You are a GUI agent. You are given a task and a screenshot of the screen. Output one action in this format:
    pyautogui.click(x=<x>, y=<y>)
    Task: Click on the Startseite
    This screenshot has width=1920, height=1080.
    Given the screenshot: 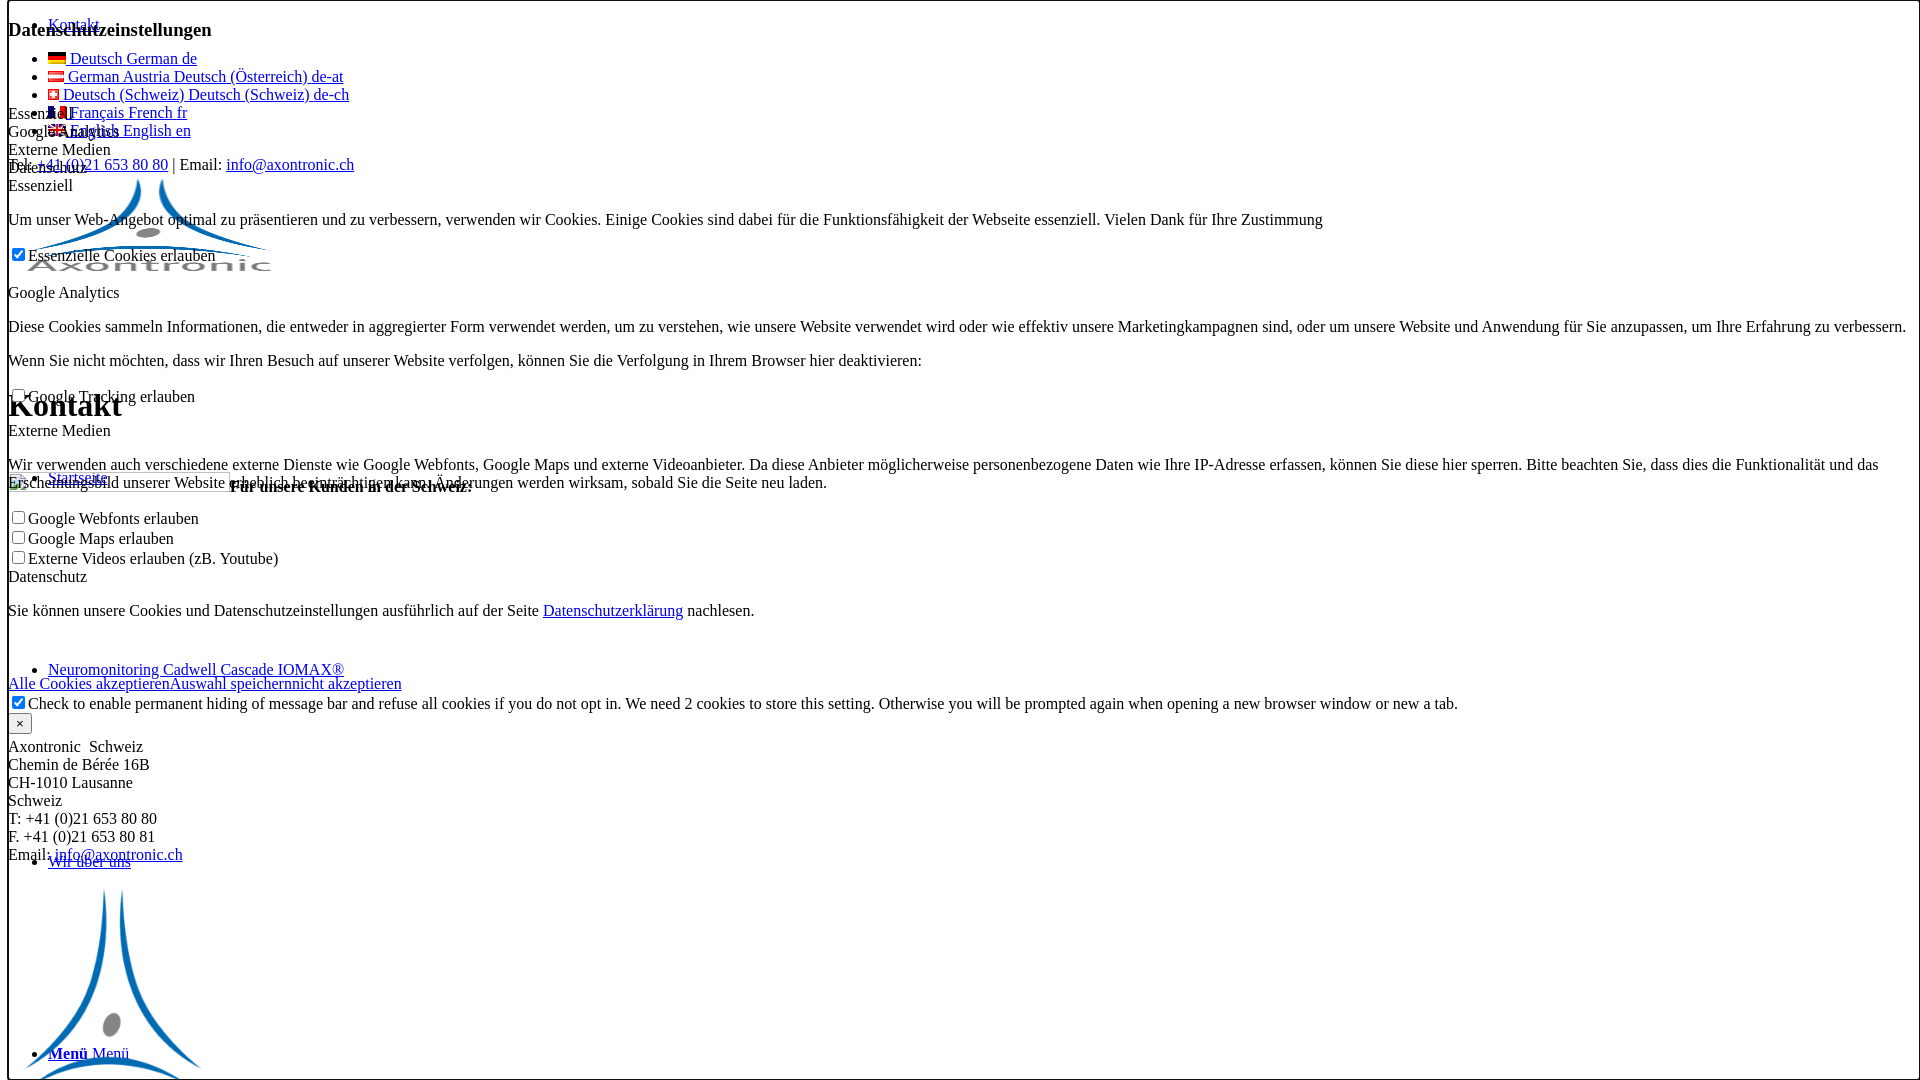 What is the action you would take?
    pyautogui.click(x=78, y=478)
    